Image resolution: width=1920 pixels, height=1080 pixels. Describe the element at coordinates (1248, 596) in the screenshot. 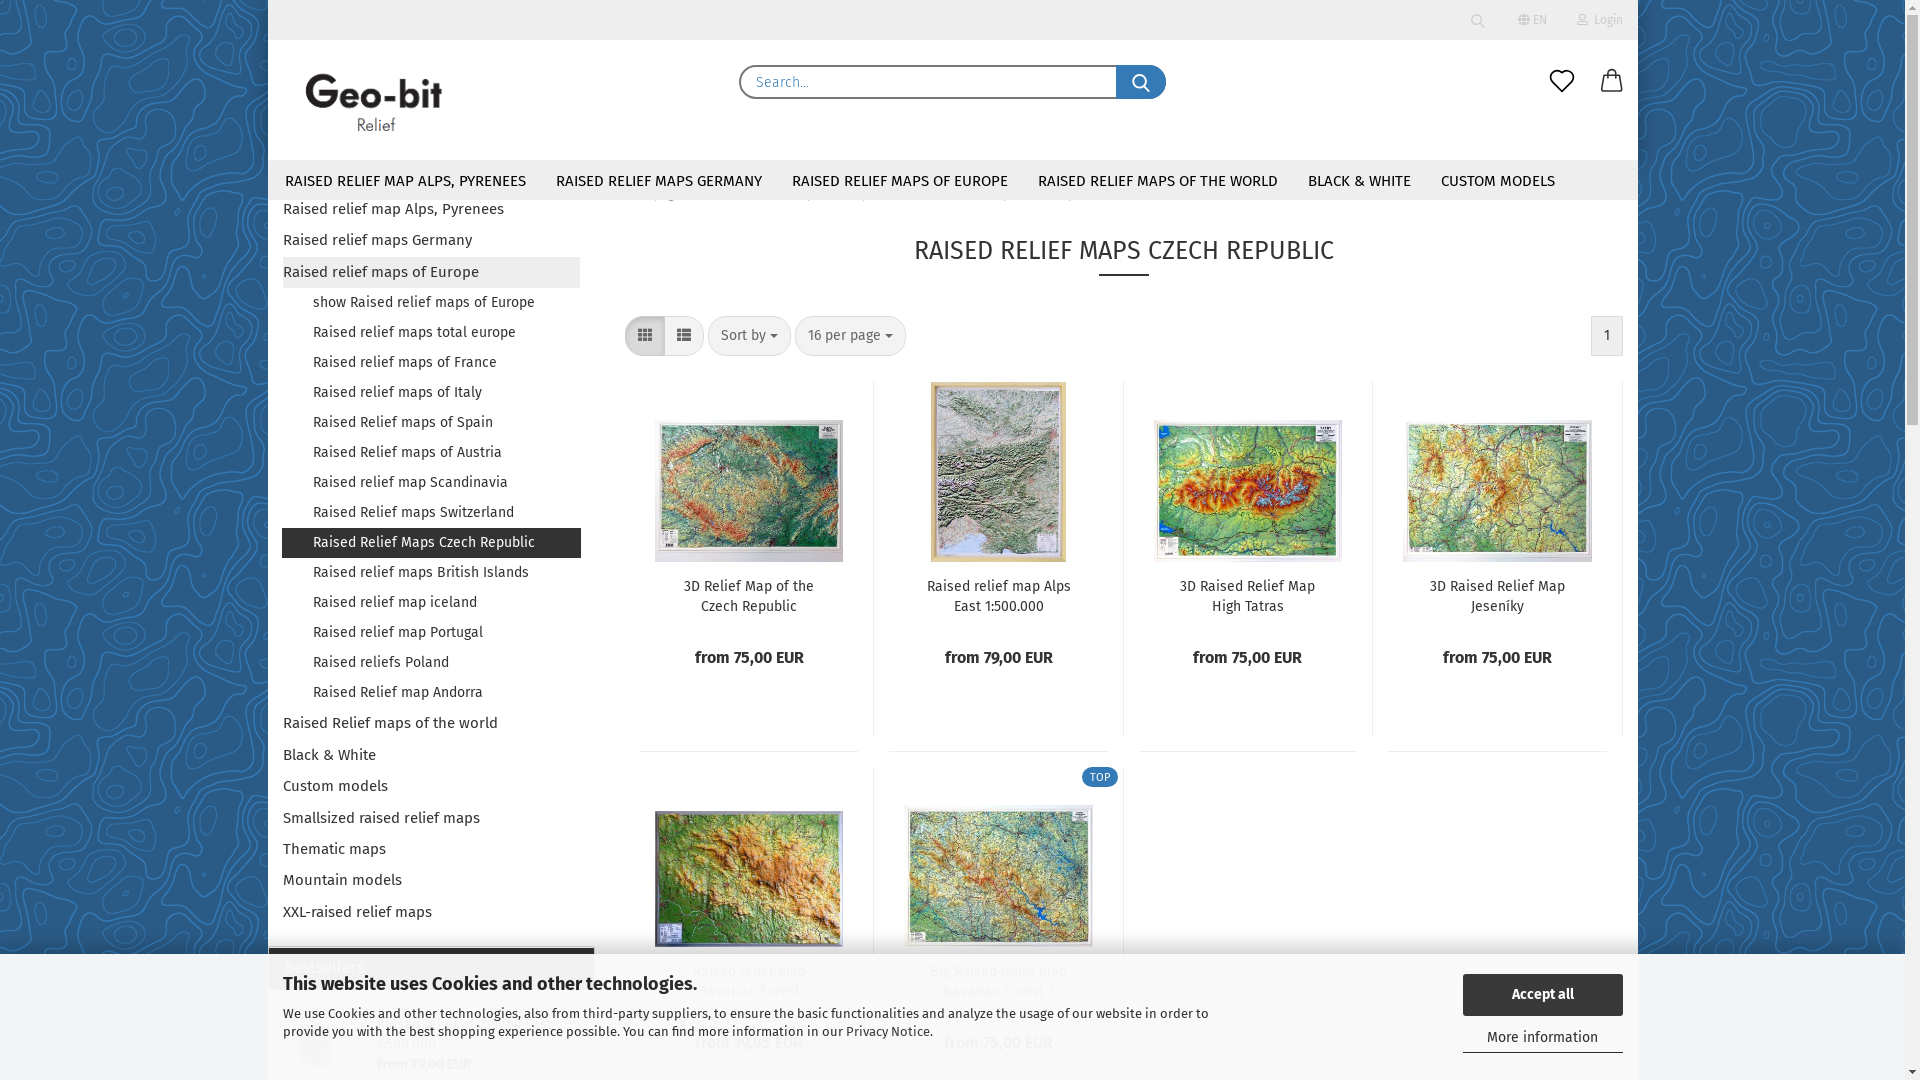

I see `3D Raised Relief Map High Tatras` at that location.